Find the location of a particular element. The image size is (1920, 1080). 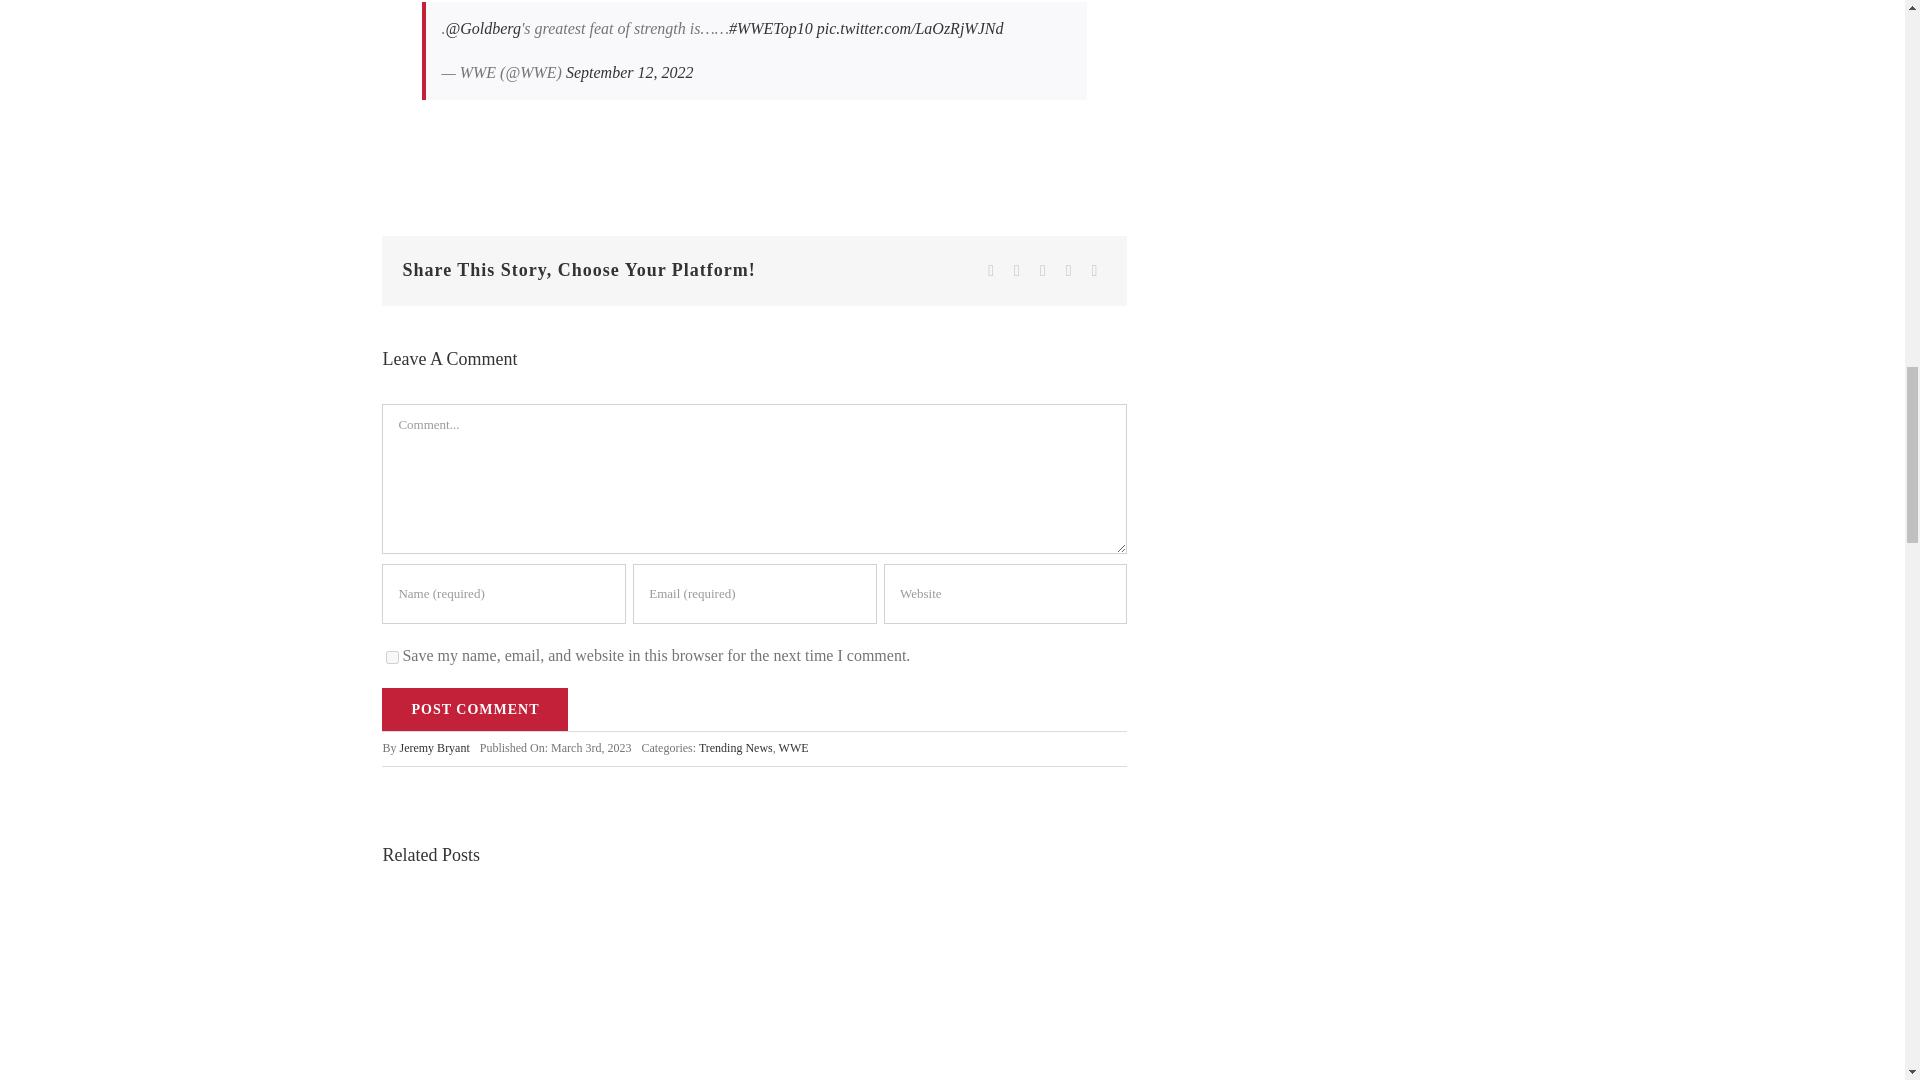

Post Comment is located at coordinates (475, 709).